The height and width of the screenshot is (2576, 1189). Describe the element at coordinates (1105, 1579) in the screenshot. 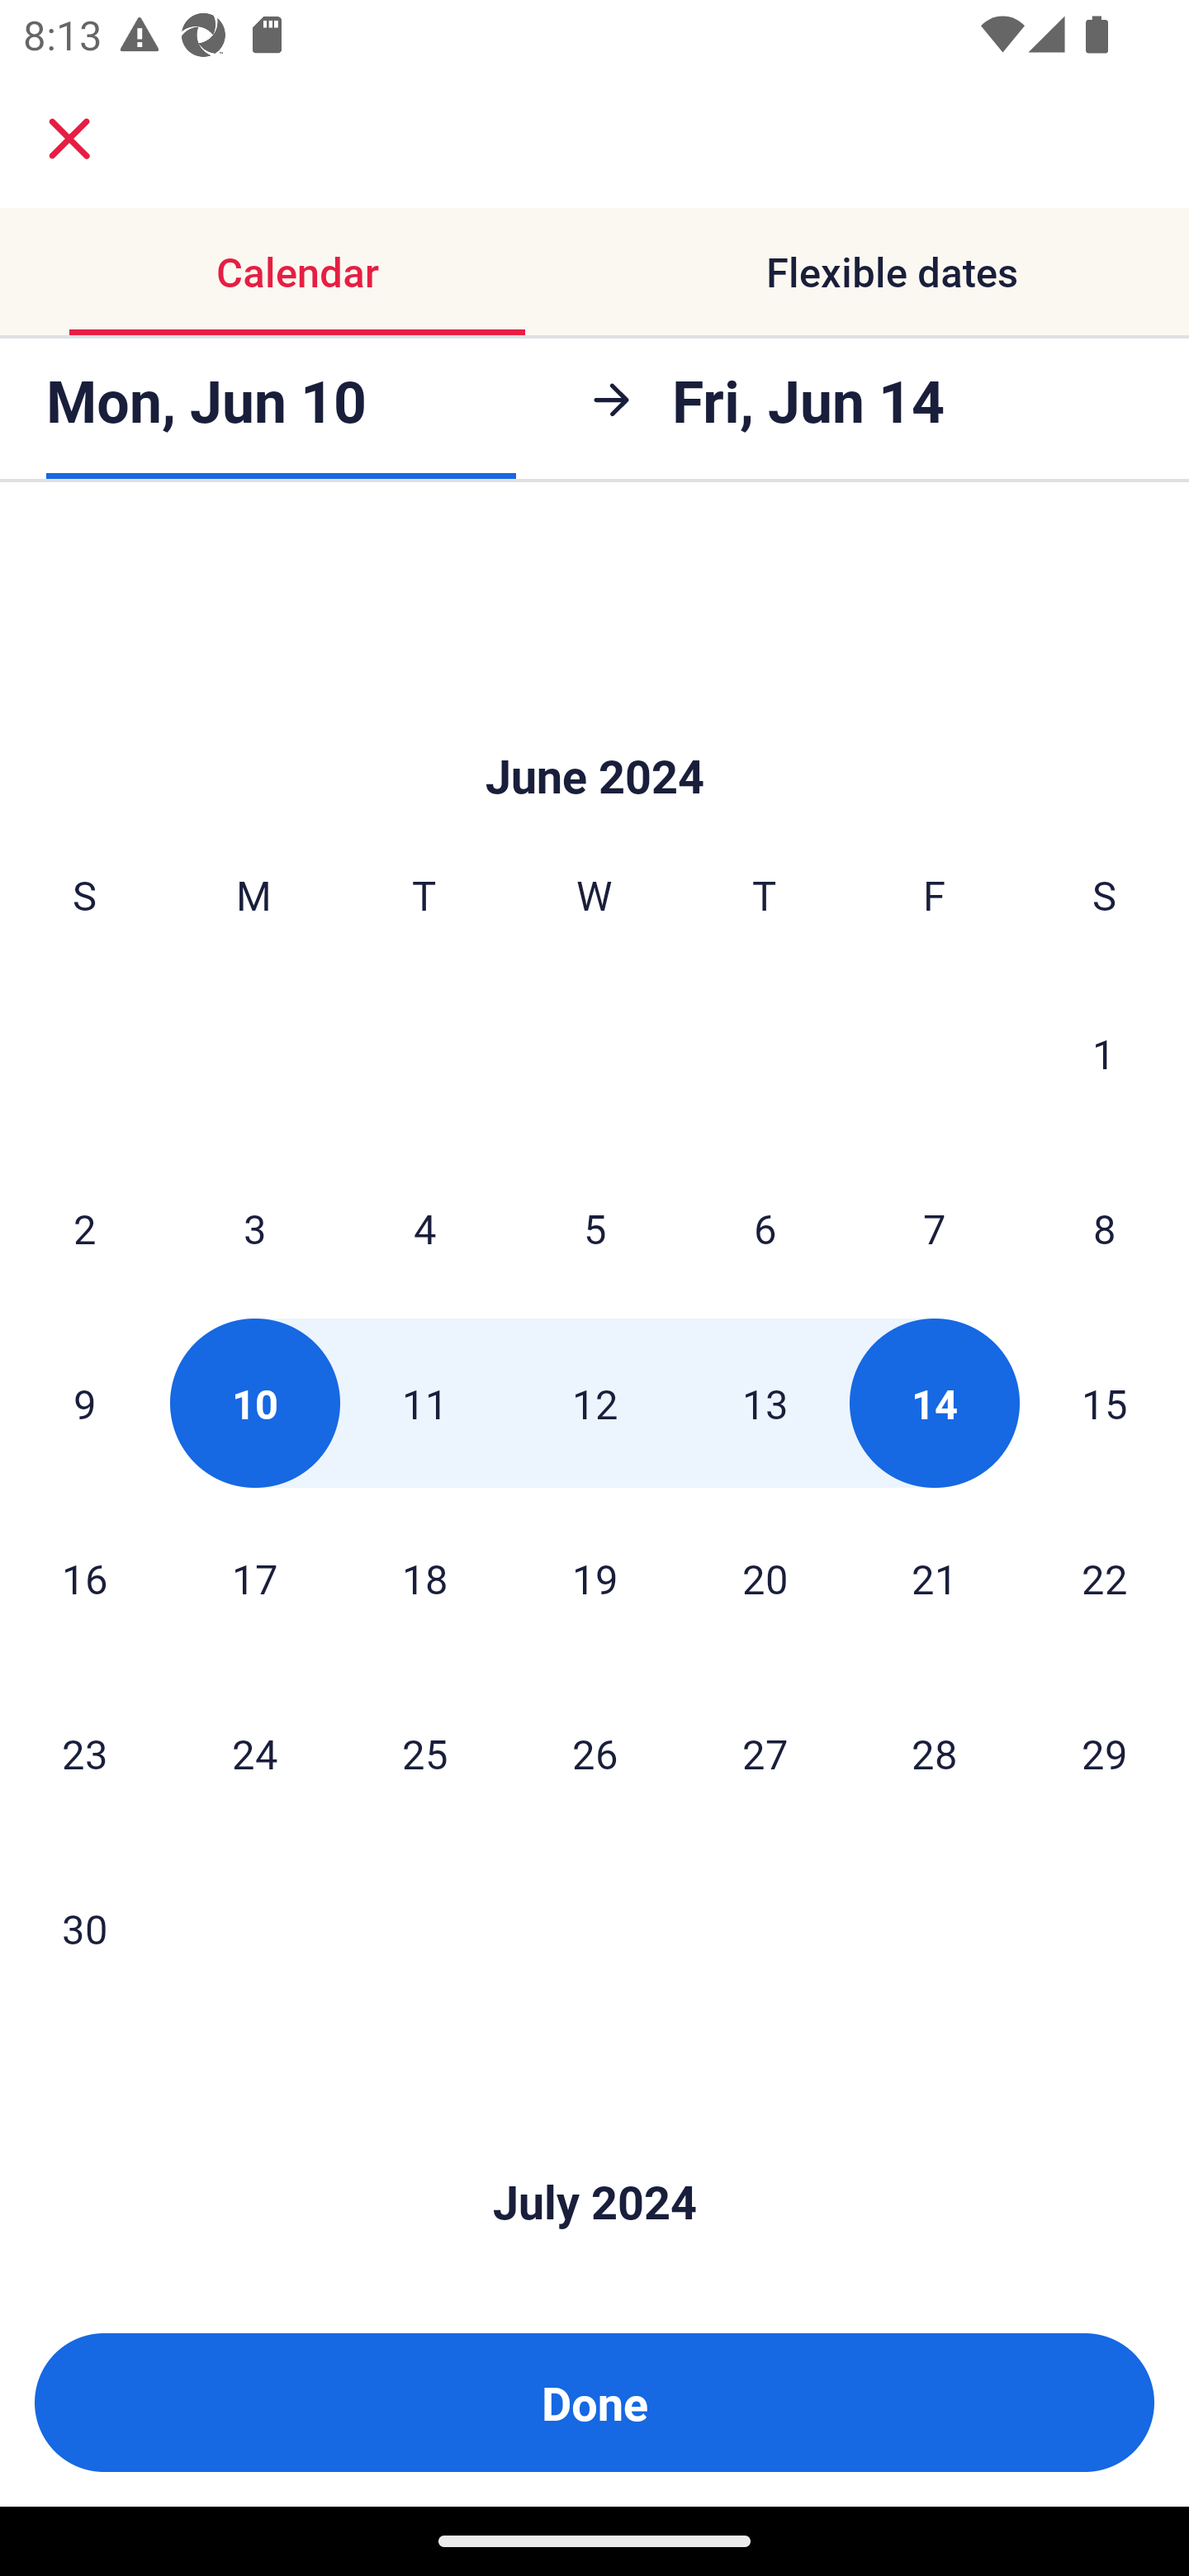

I see `22 Saturday, June 22, 2024` at that location.